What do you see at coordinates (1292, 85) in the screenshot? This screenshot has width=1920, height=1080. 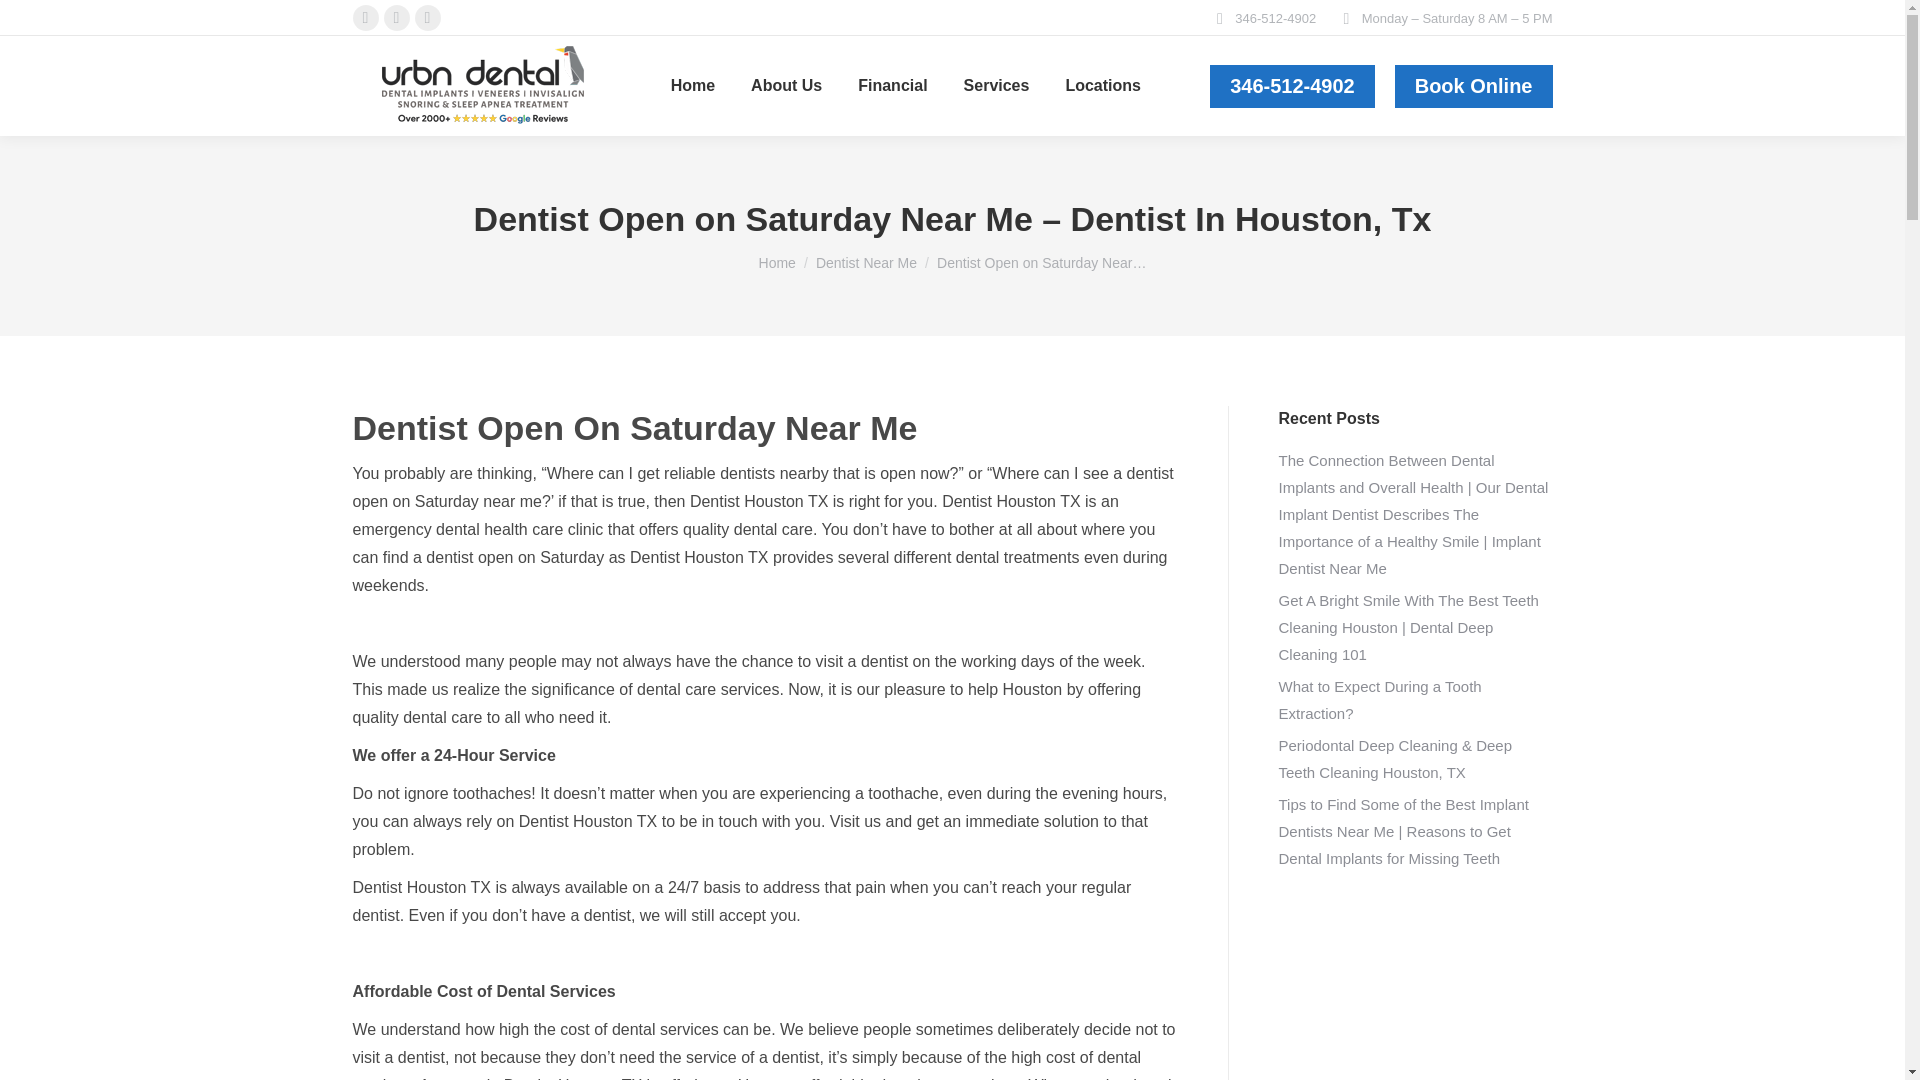 I see `346-512-4902` at bounding box center [1292, 85].